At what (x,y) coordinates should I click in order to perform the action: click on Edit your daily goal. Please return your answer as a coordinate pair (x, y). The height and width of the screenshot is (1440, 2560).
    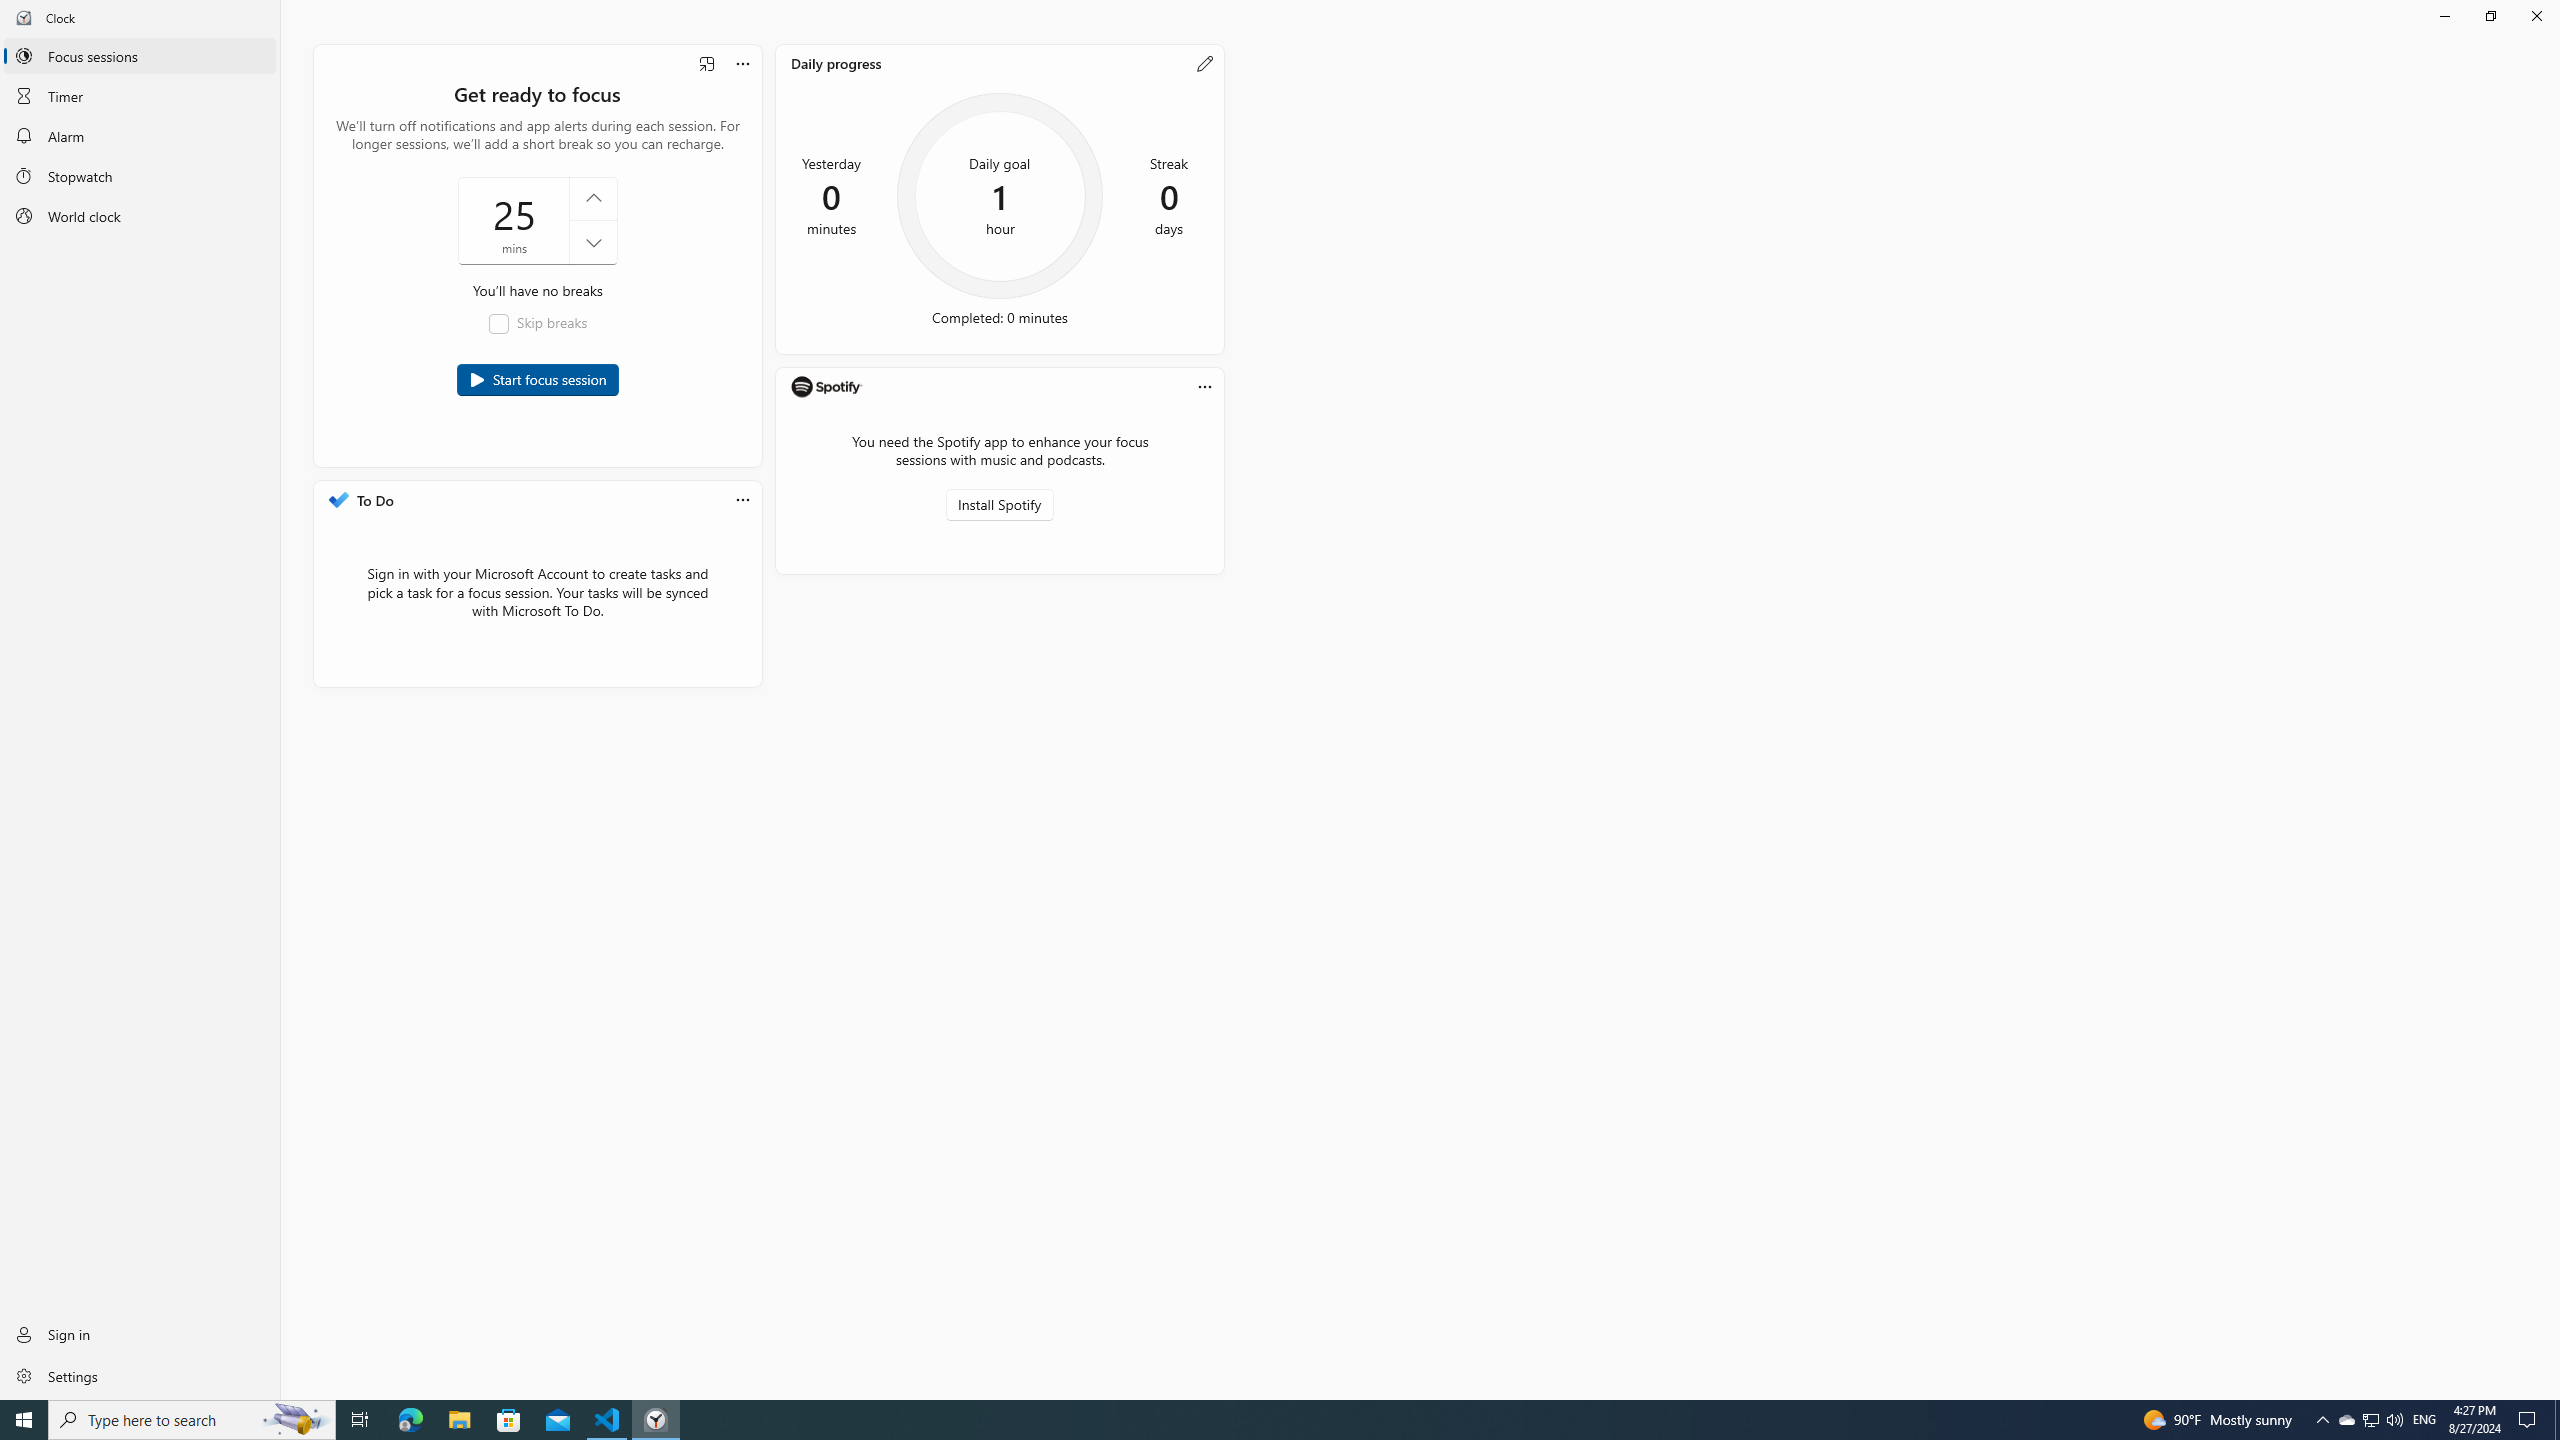
    Looking at the image, I should click on (1204, 64).